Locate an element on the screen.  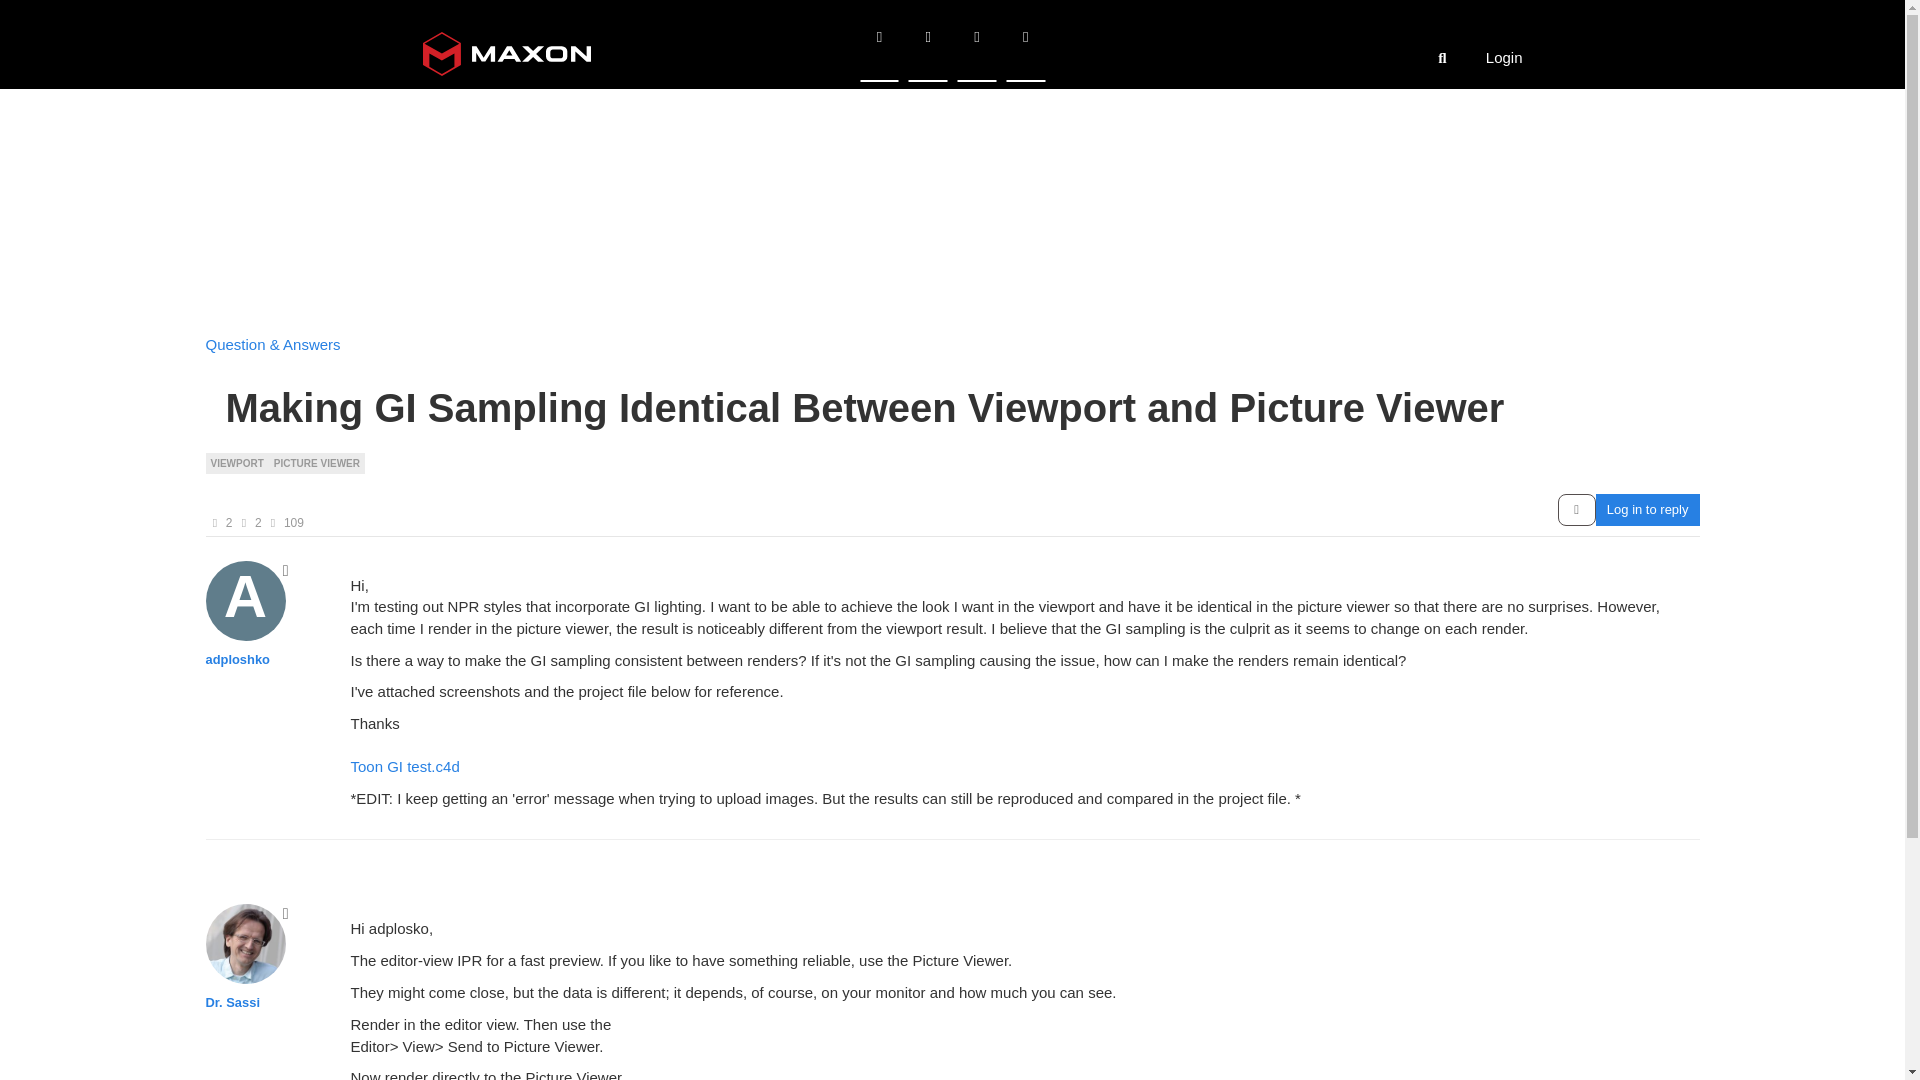
Dr. Sassi is located at coordinates (232, 1002).